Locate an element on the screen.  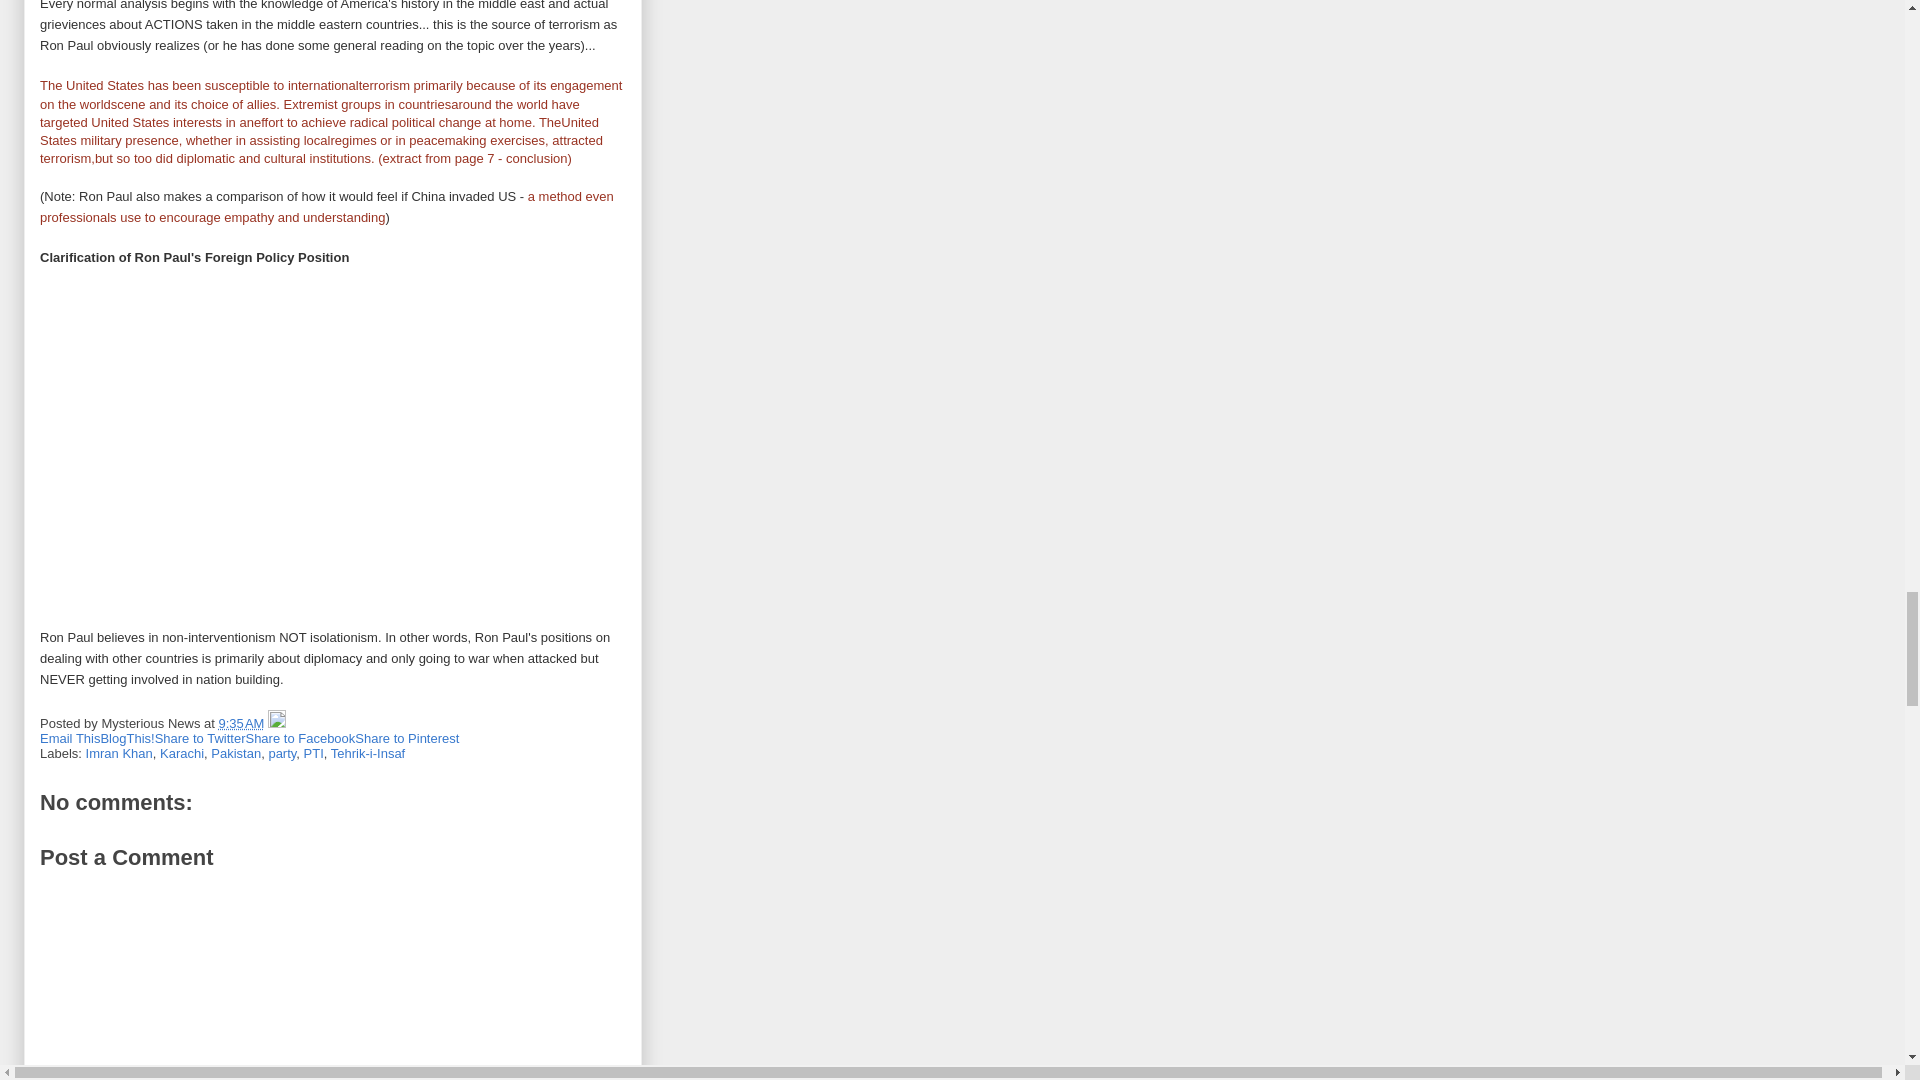
United States military presence, whether in assisting local is located at coordinates (320, 130).